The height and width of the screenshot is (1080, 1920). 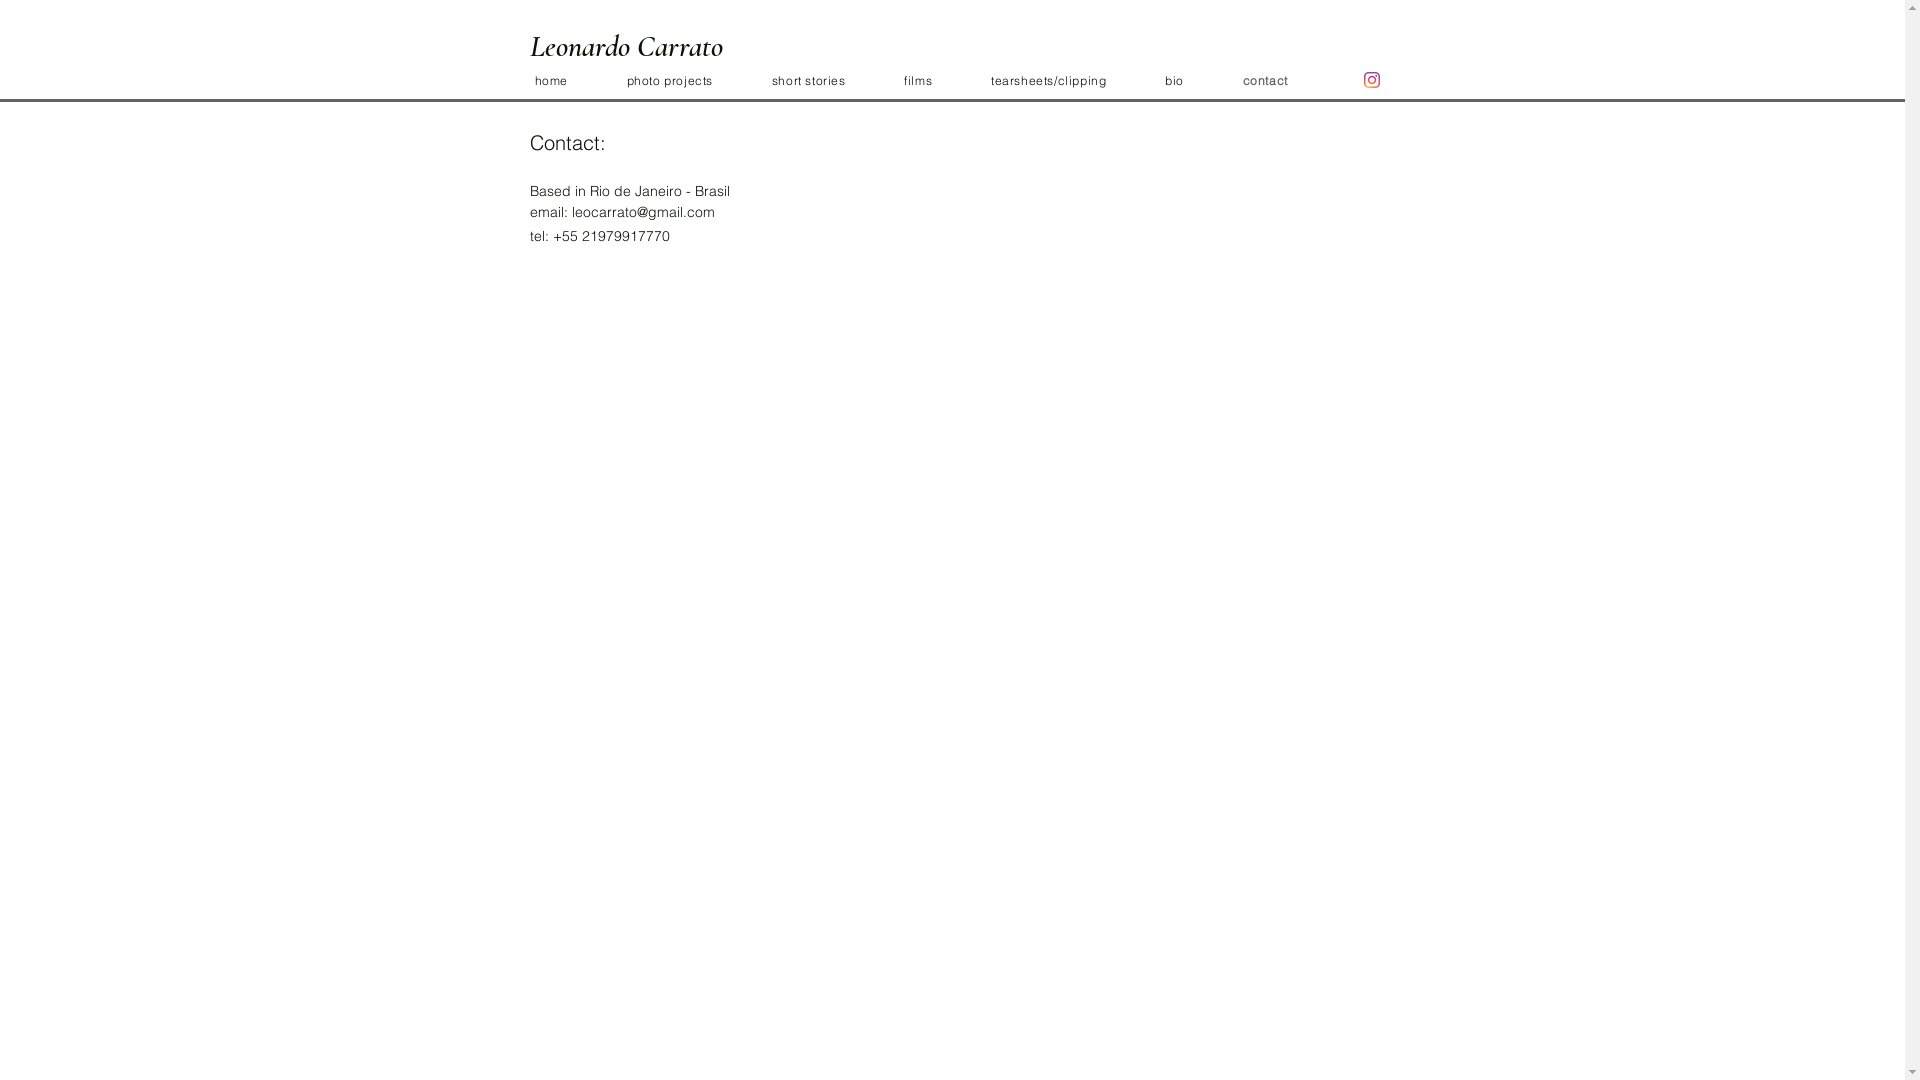 I want to click on contact, so click(x=1292, y=81).